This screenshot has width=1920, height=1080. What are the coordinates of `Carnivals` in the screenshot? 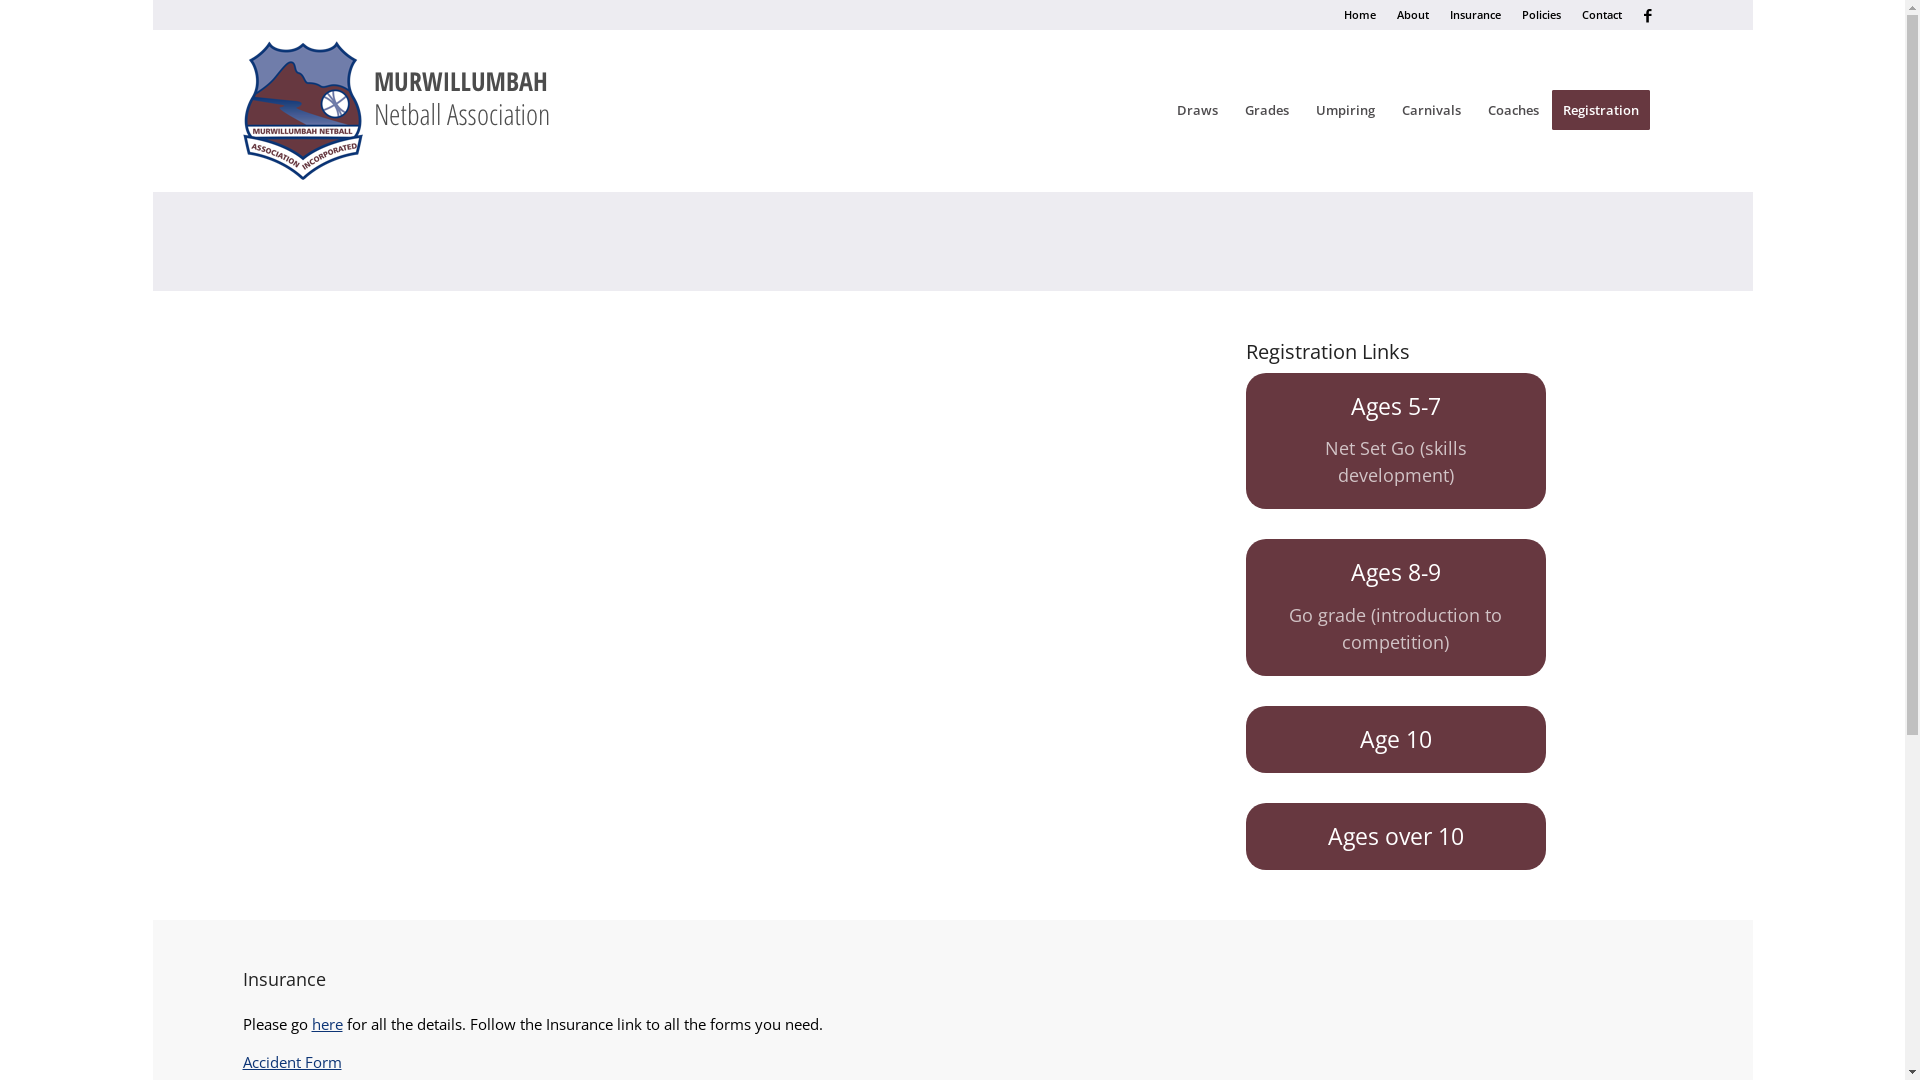 It's located at (1431, 110).